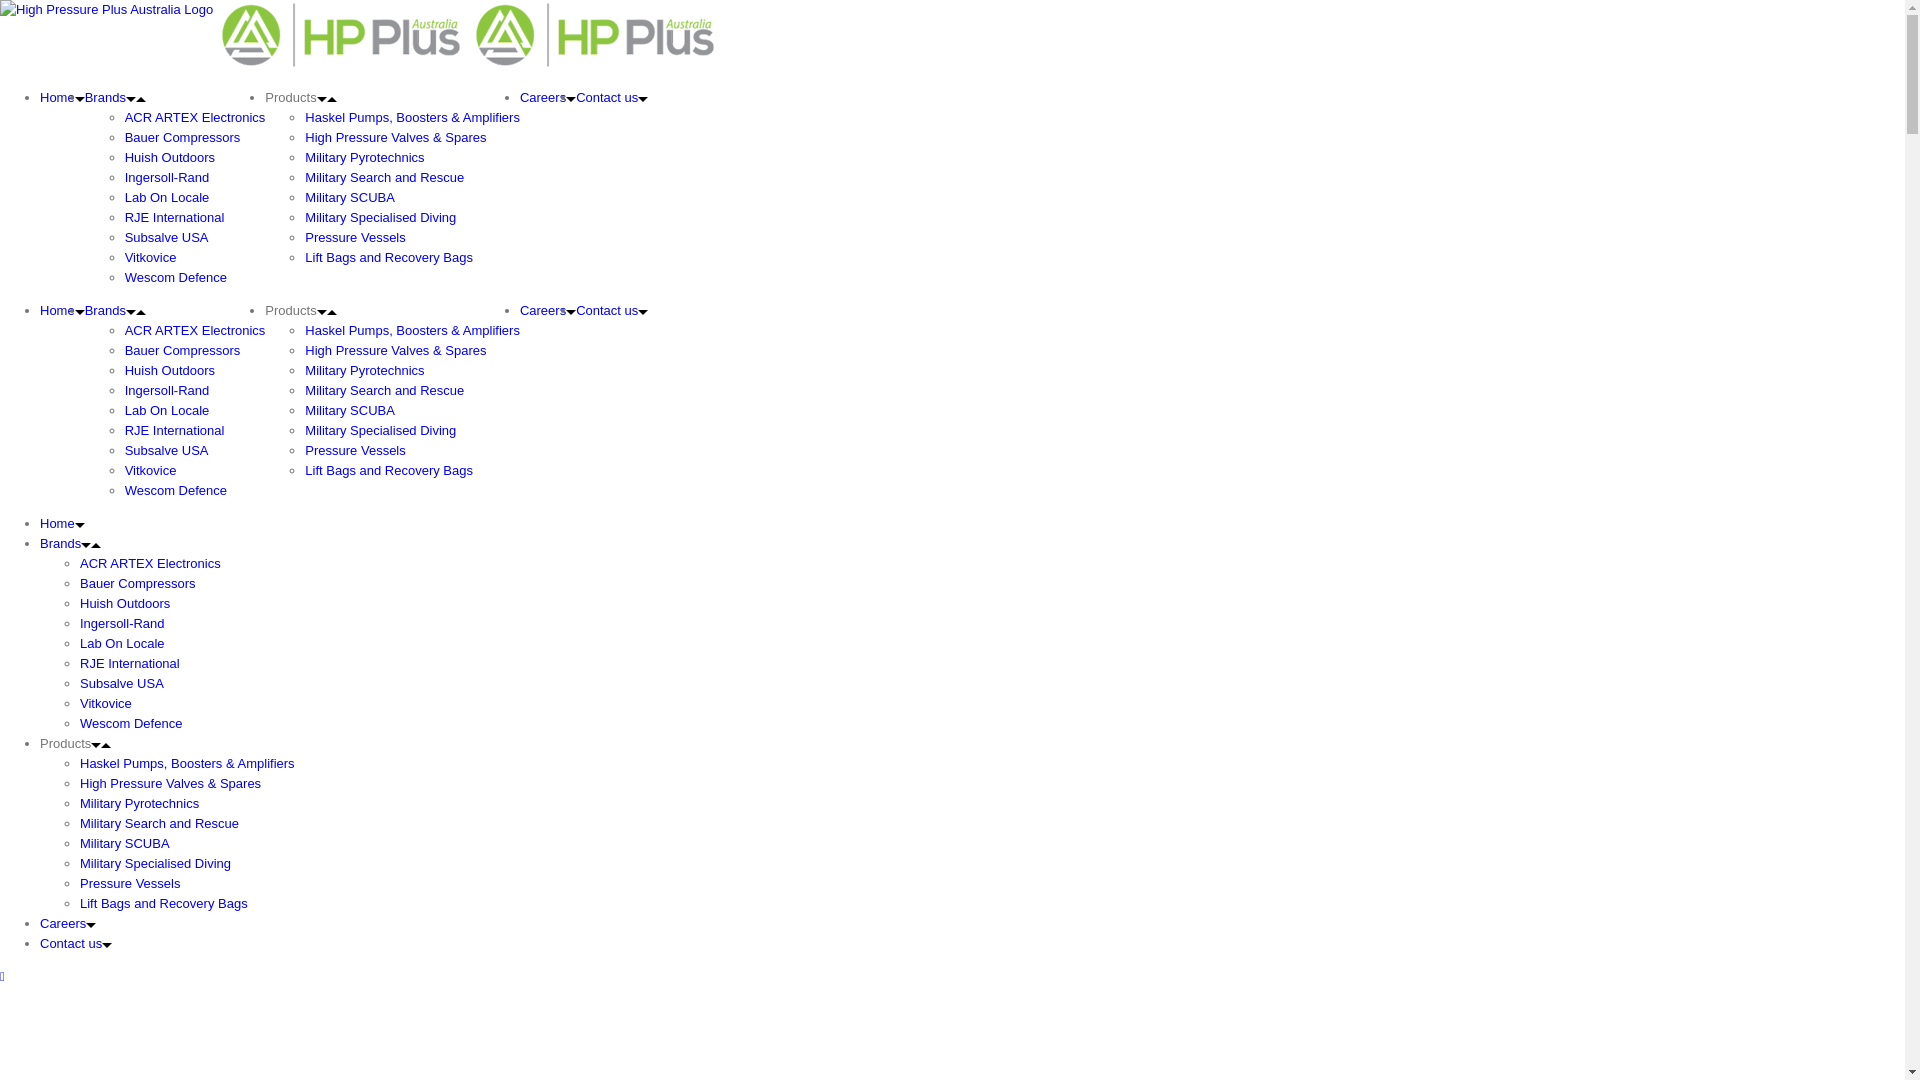 This screenshot has width=1920, height=1080. What do you see at coordinates (168, 390) in the screenshot?
I see `Ingersoll-Rand` at bounding box center [168, 390].